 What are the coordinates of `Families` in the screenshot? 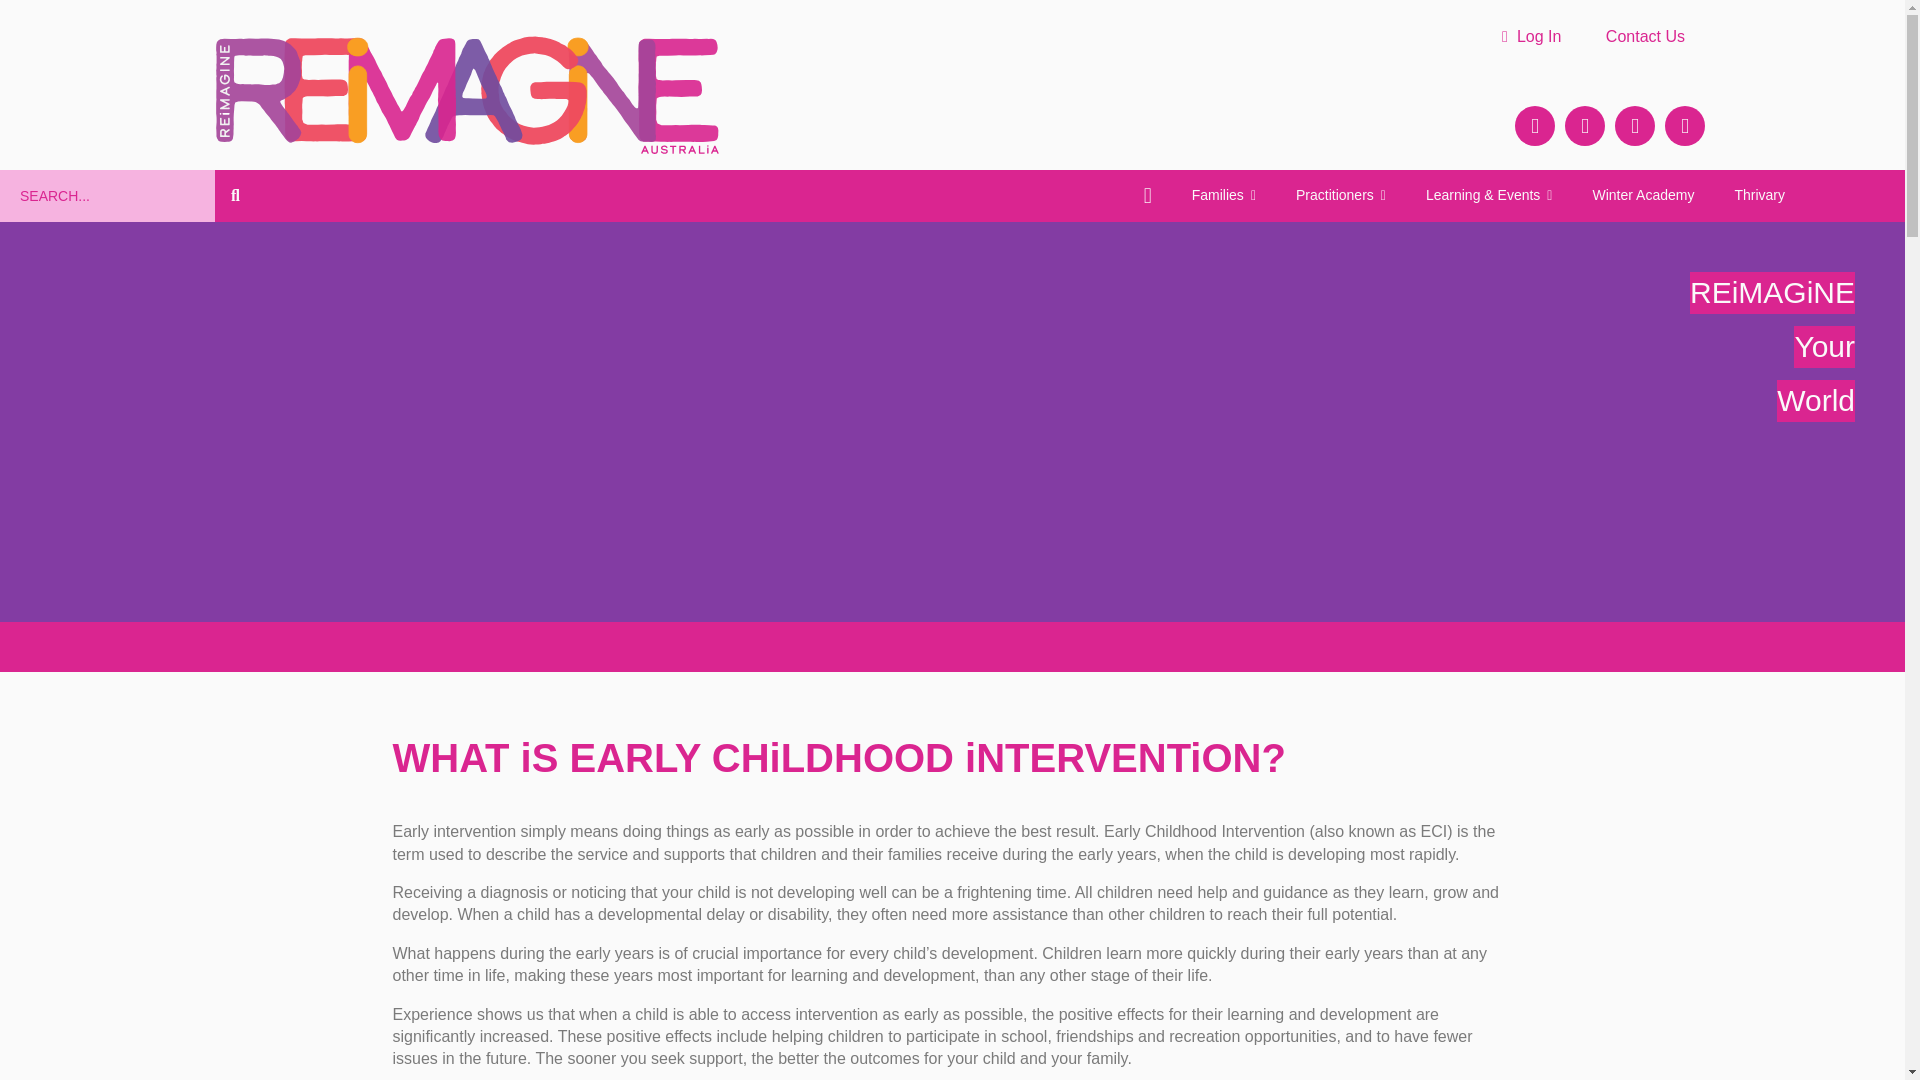 It's located at (1224, 196).